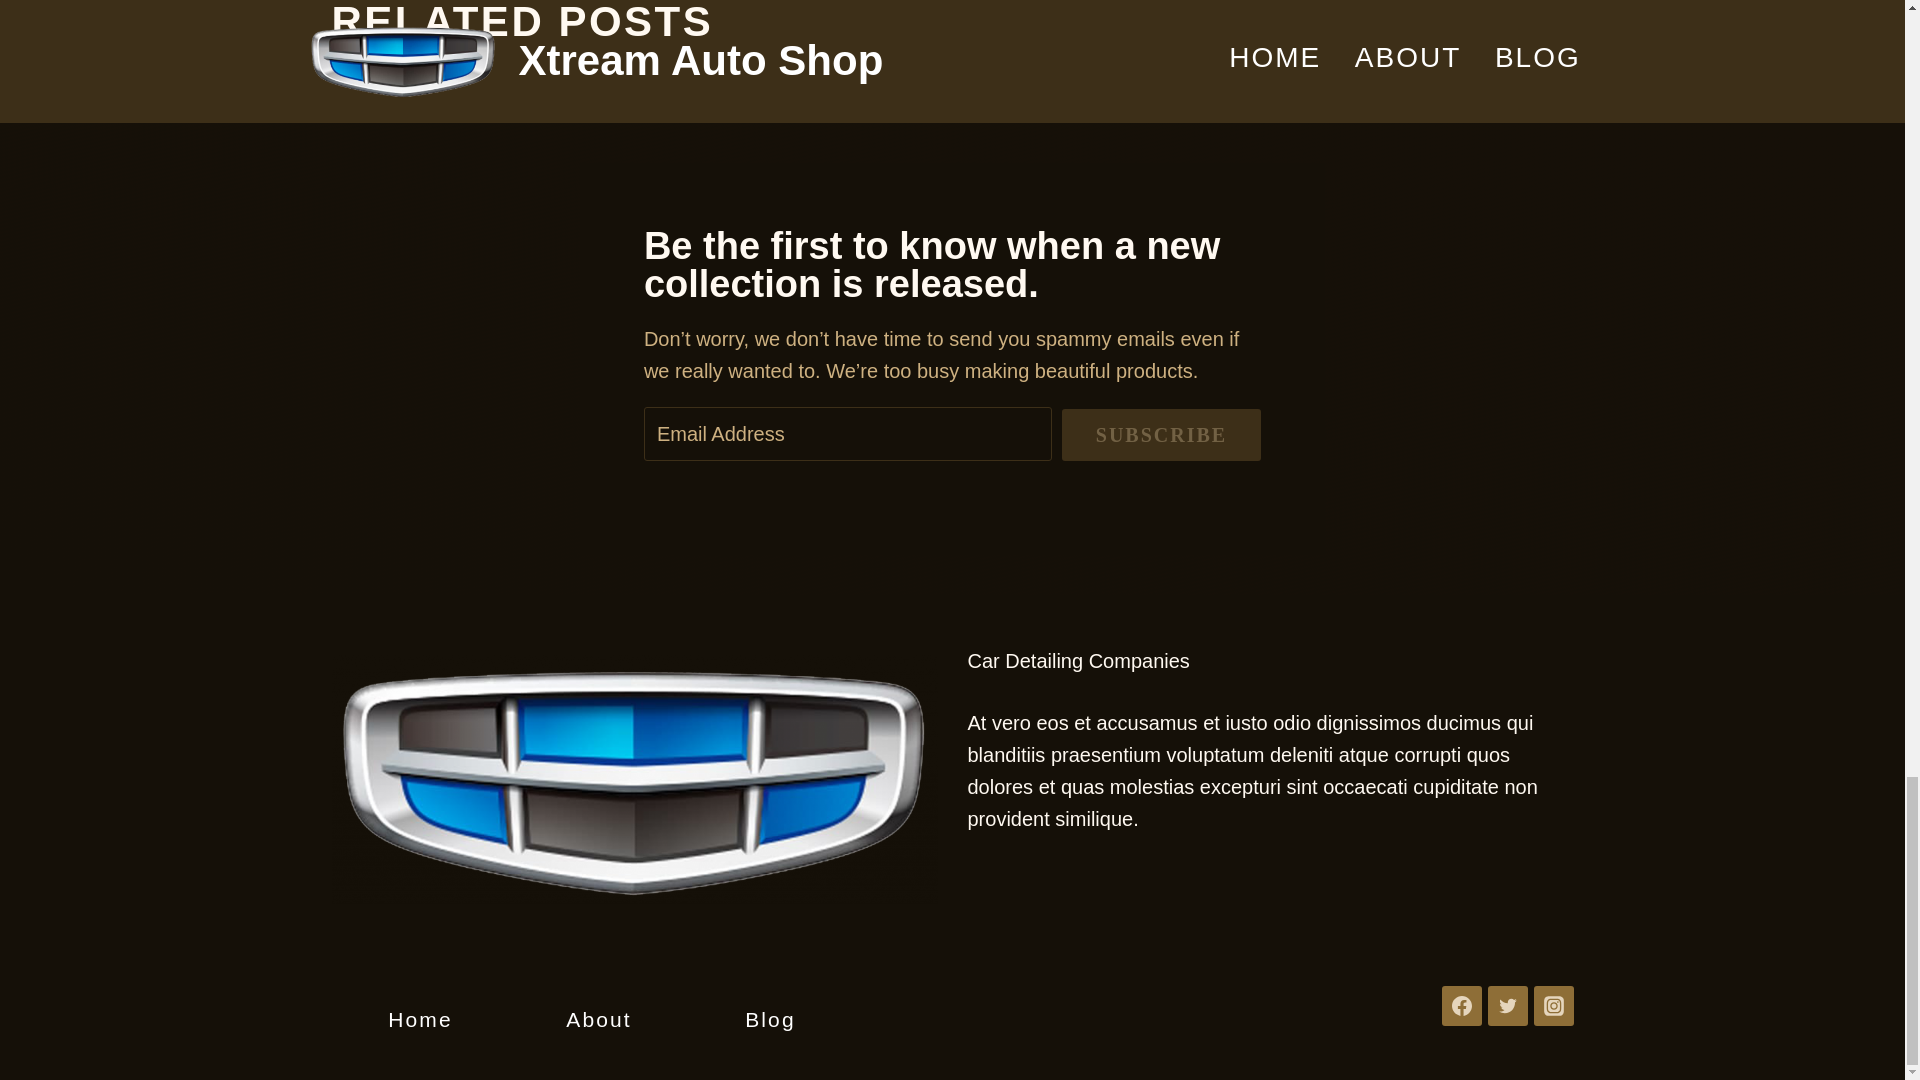 This screenshot has width=1920, height=1080. I want to click on SUBSCRIBE, so click(1161, 435).